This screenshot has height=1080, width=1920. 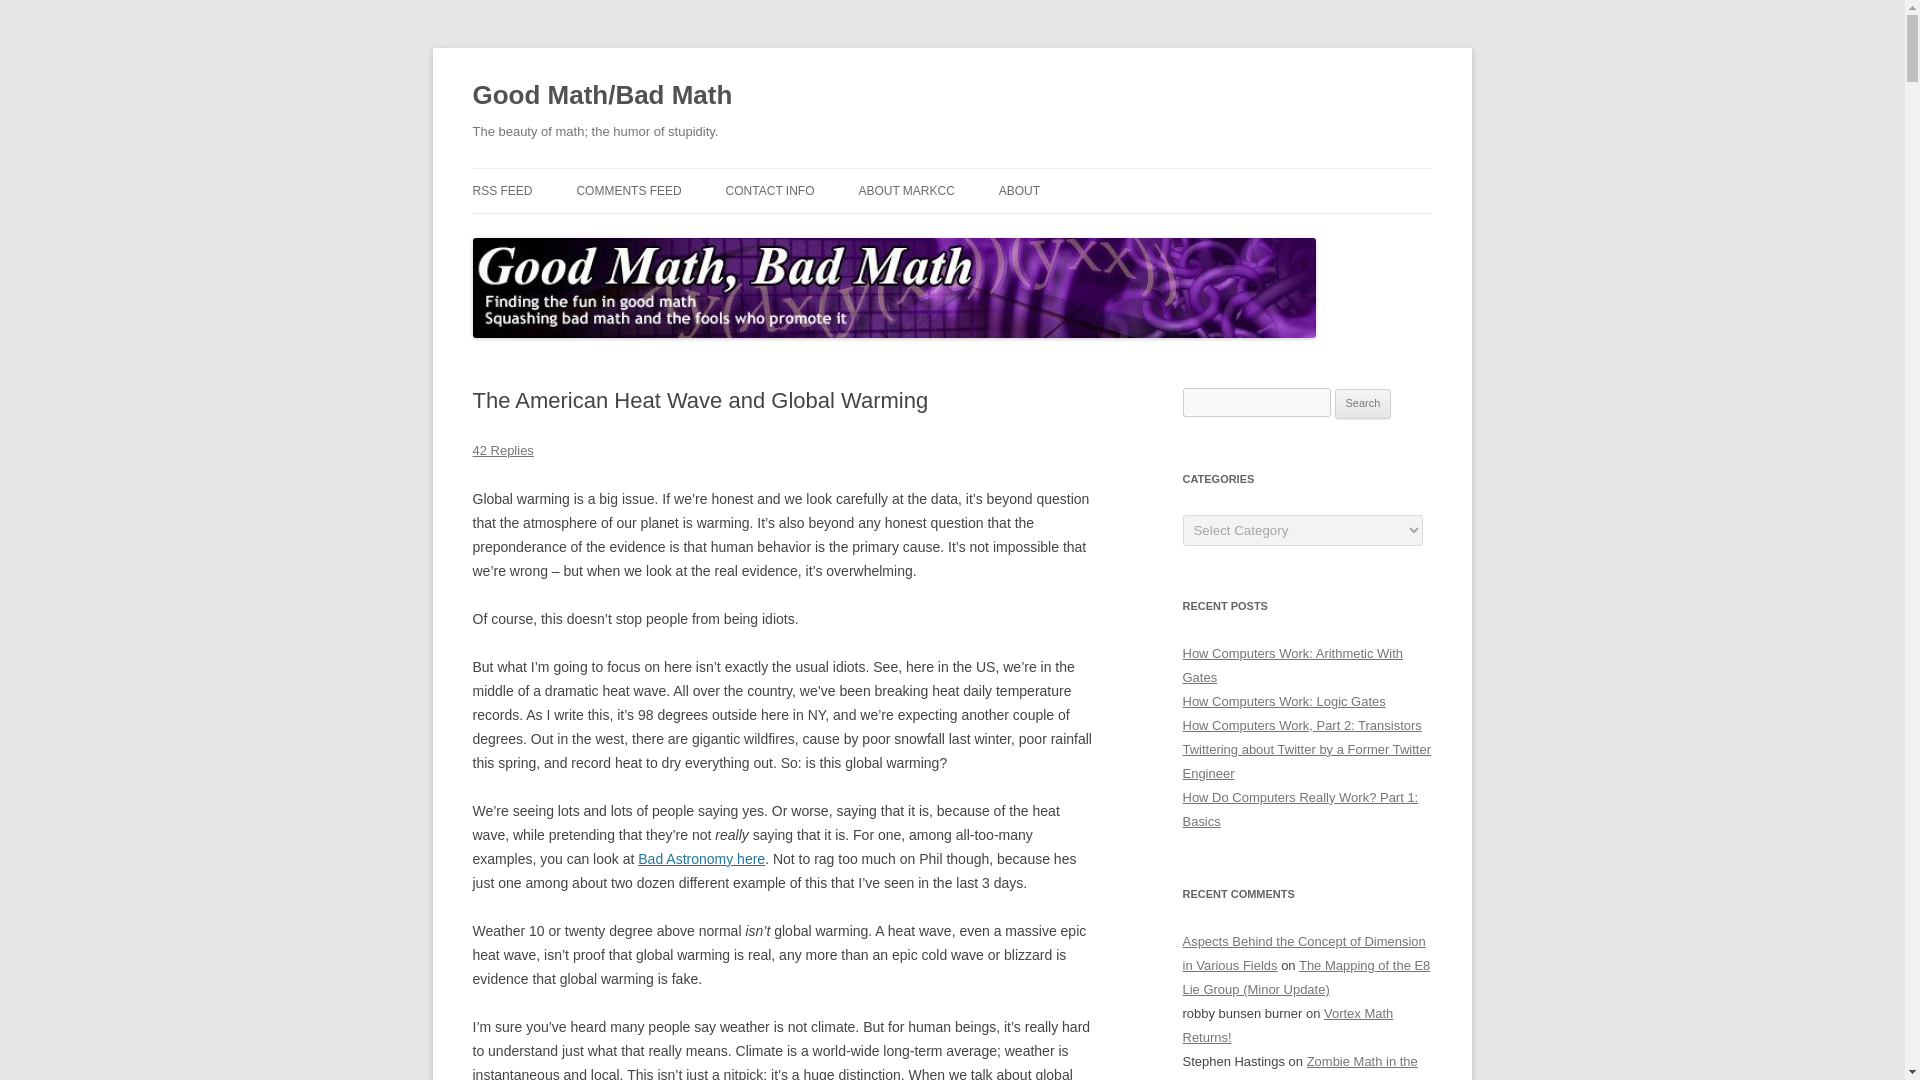 I want to click on ABOUT, so click(x=1019, y=190).